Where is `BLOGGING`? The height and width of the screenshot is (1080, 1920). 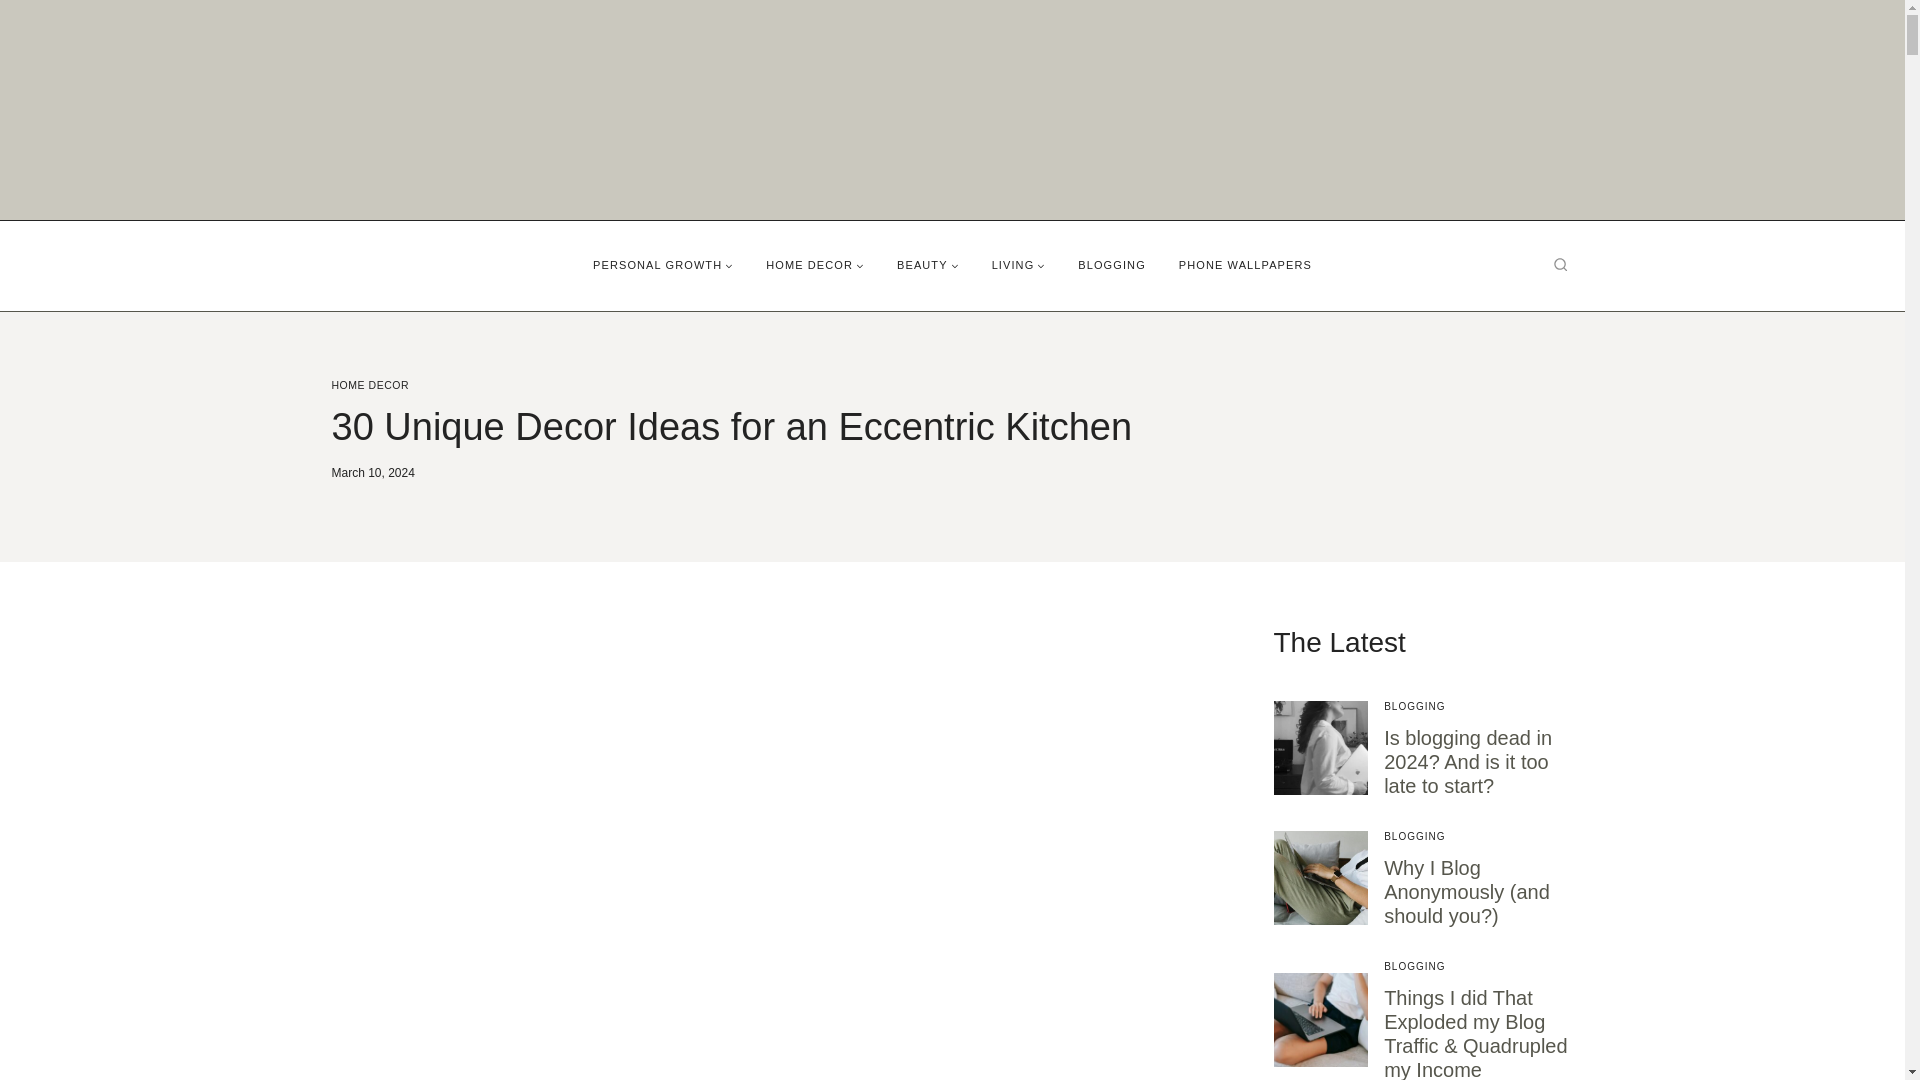 BLOGGING is located at coordinates (1111, 265).